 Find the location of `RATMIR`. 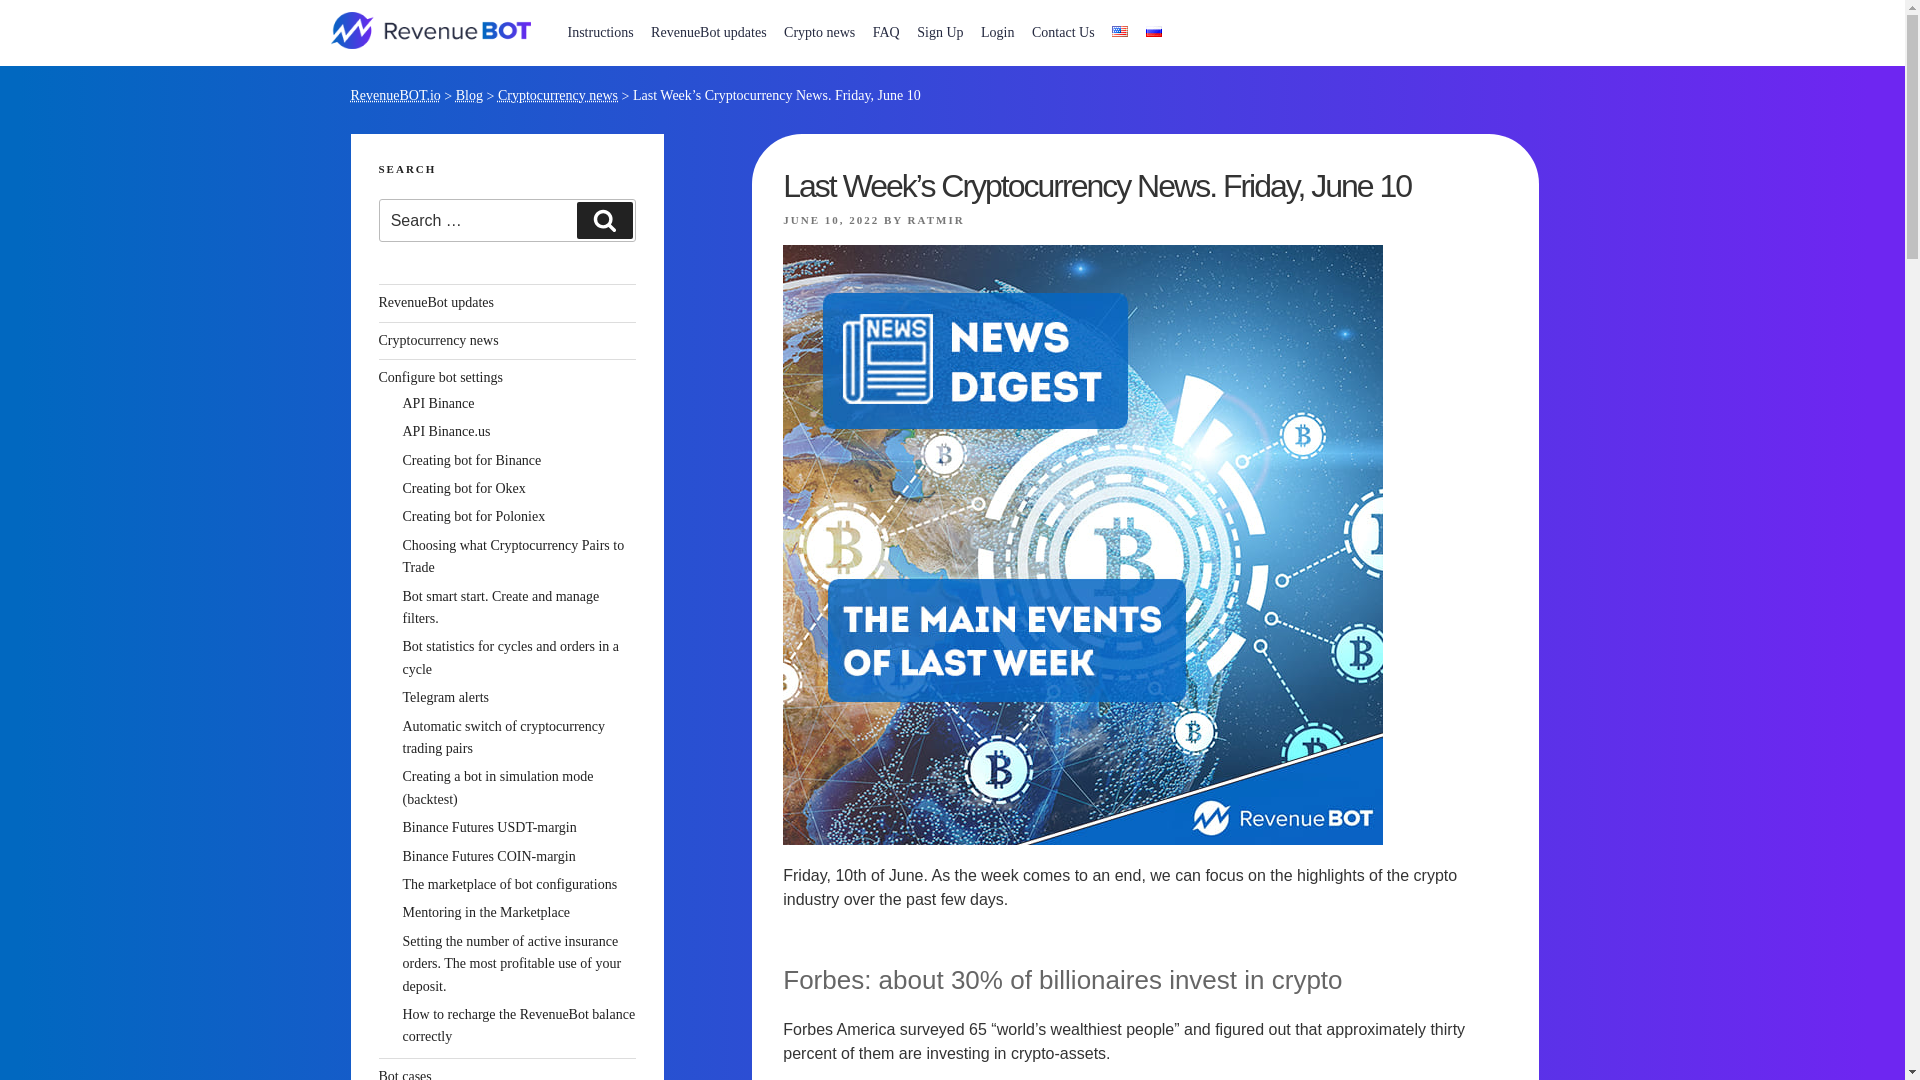

RATMIR is located at coordinates (936, 219).